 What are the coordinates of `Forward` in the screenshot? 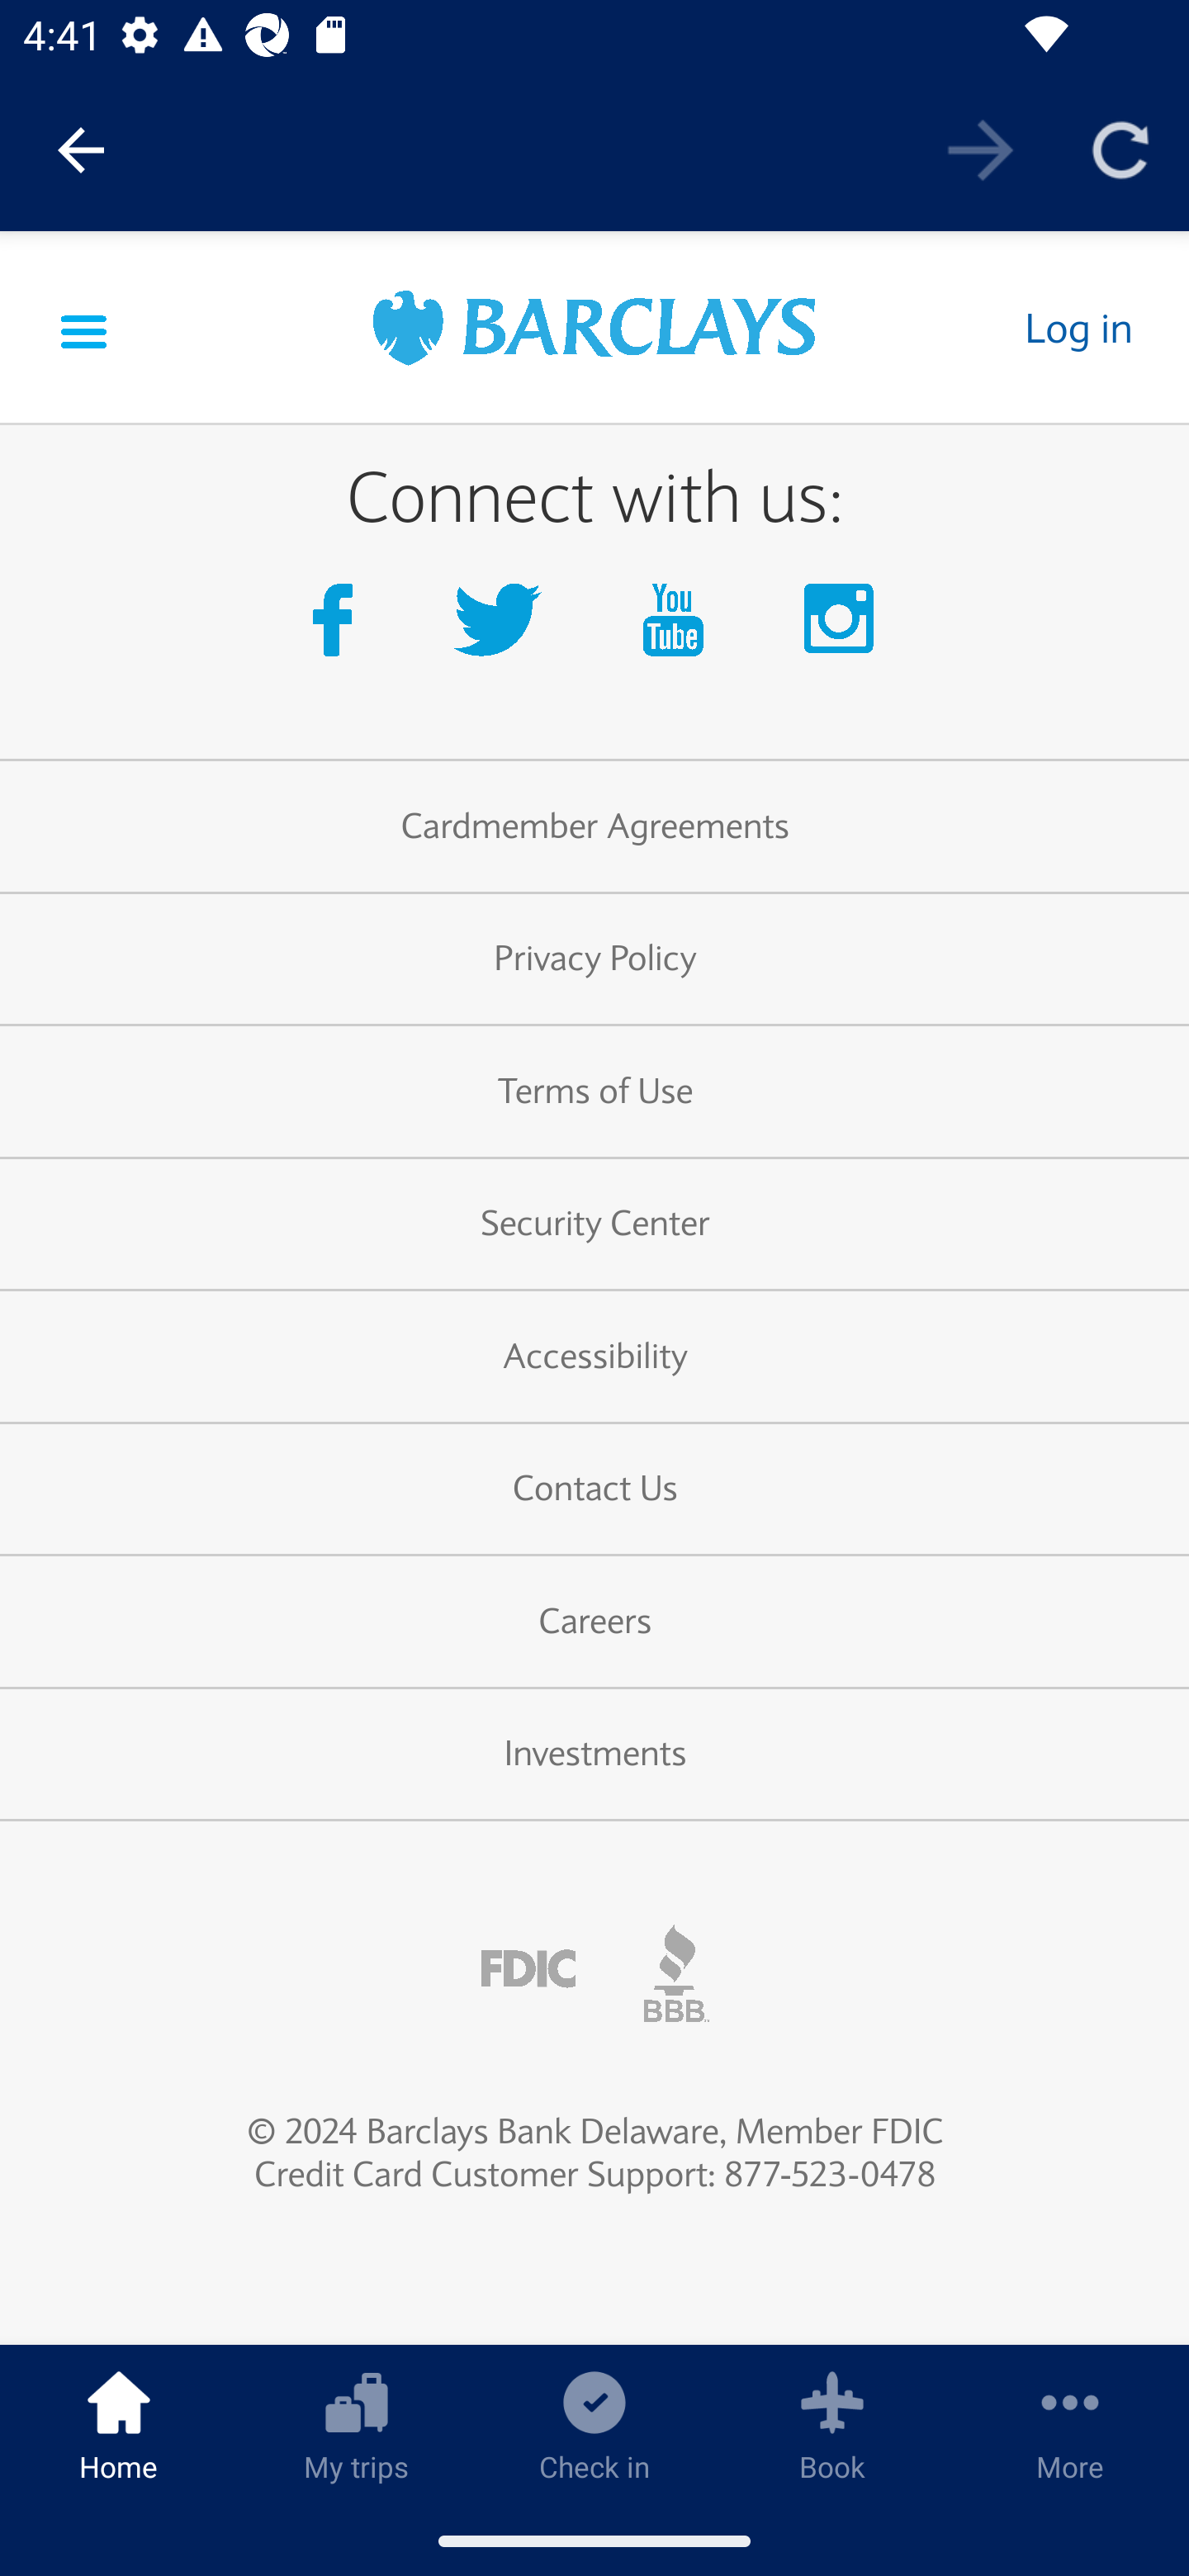 It's located at (981, 149).